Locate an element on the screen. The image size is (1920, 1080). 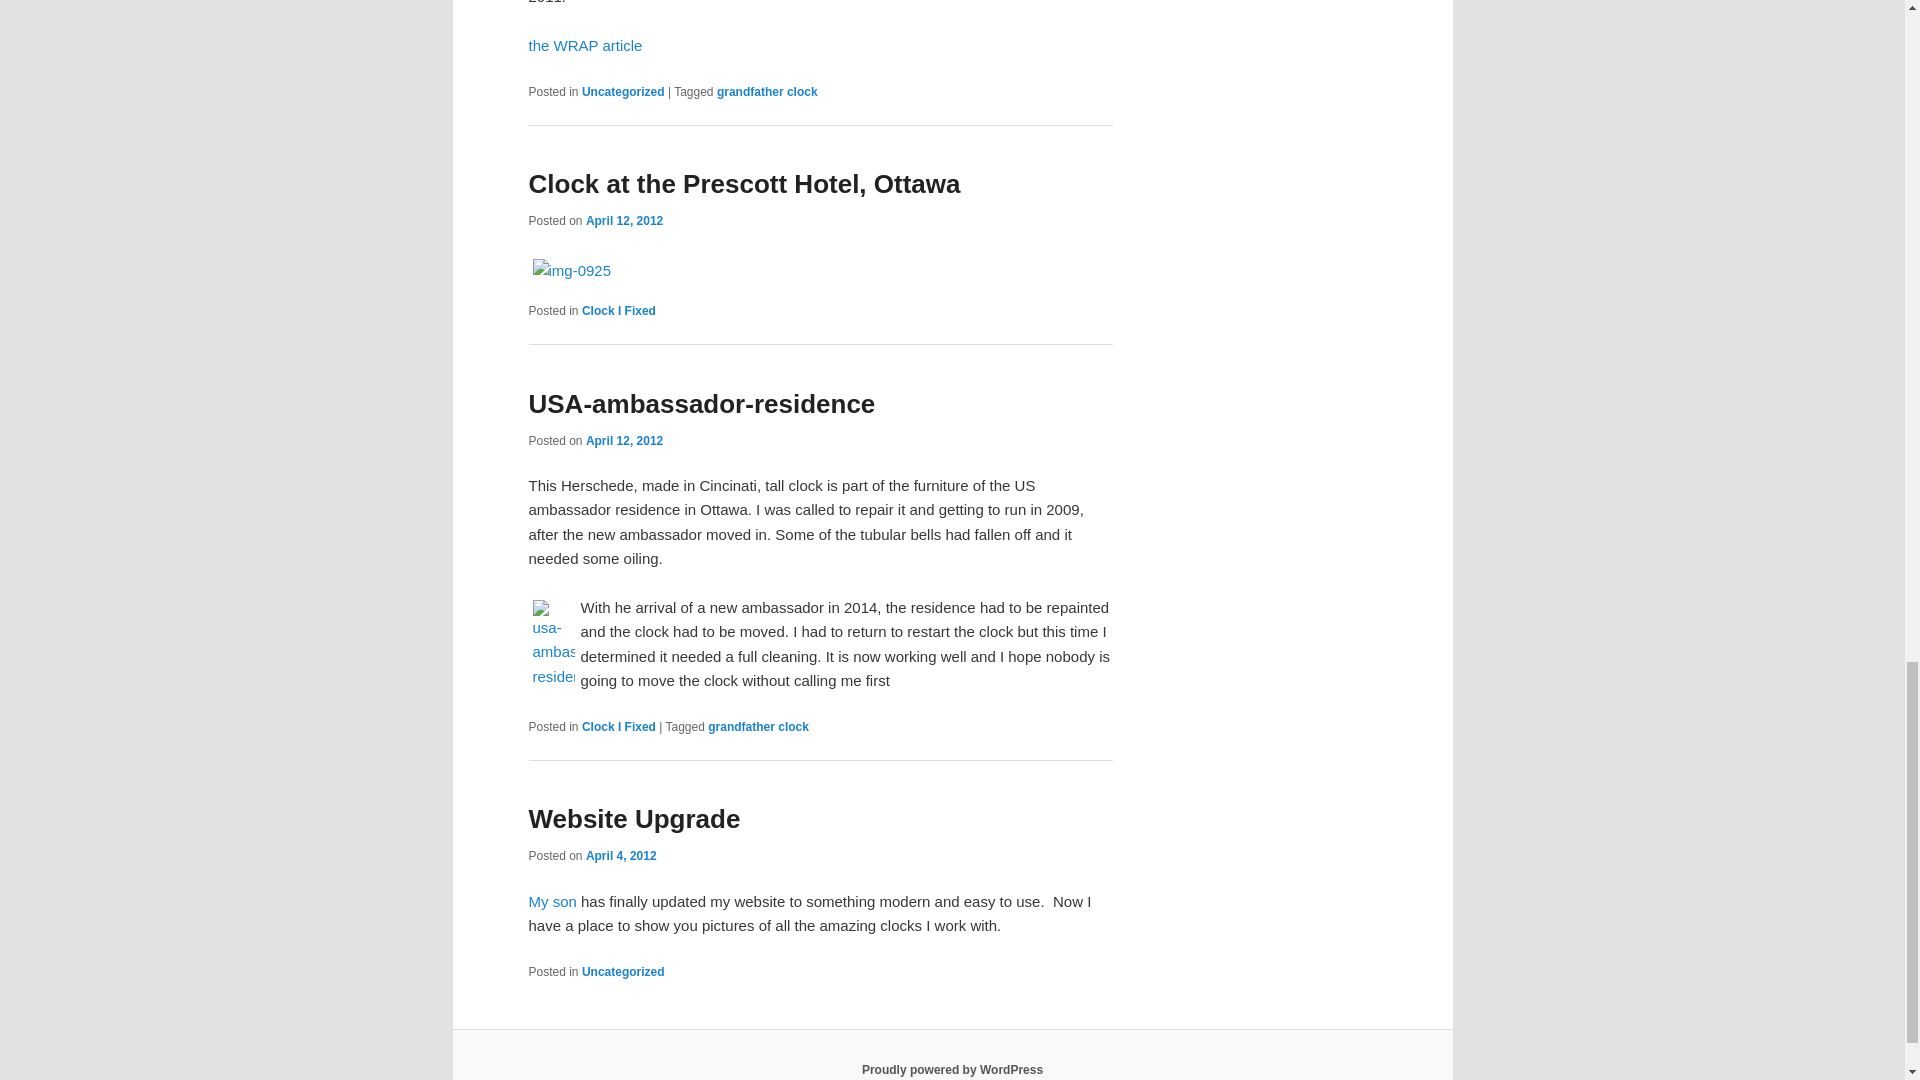
Clock at the Prescott Hotel, Ottawa is located at coordinates (744, 183).